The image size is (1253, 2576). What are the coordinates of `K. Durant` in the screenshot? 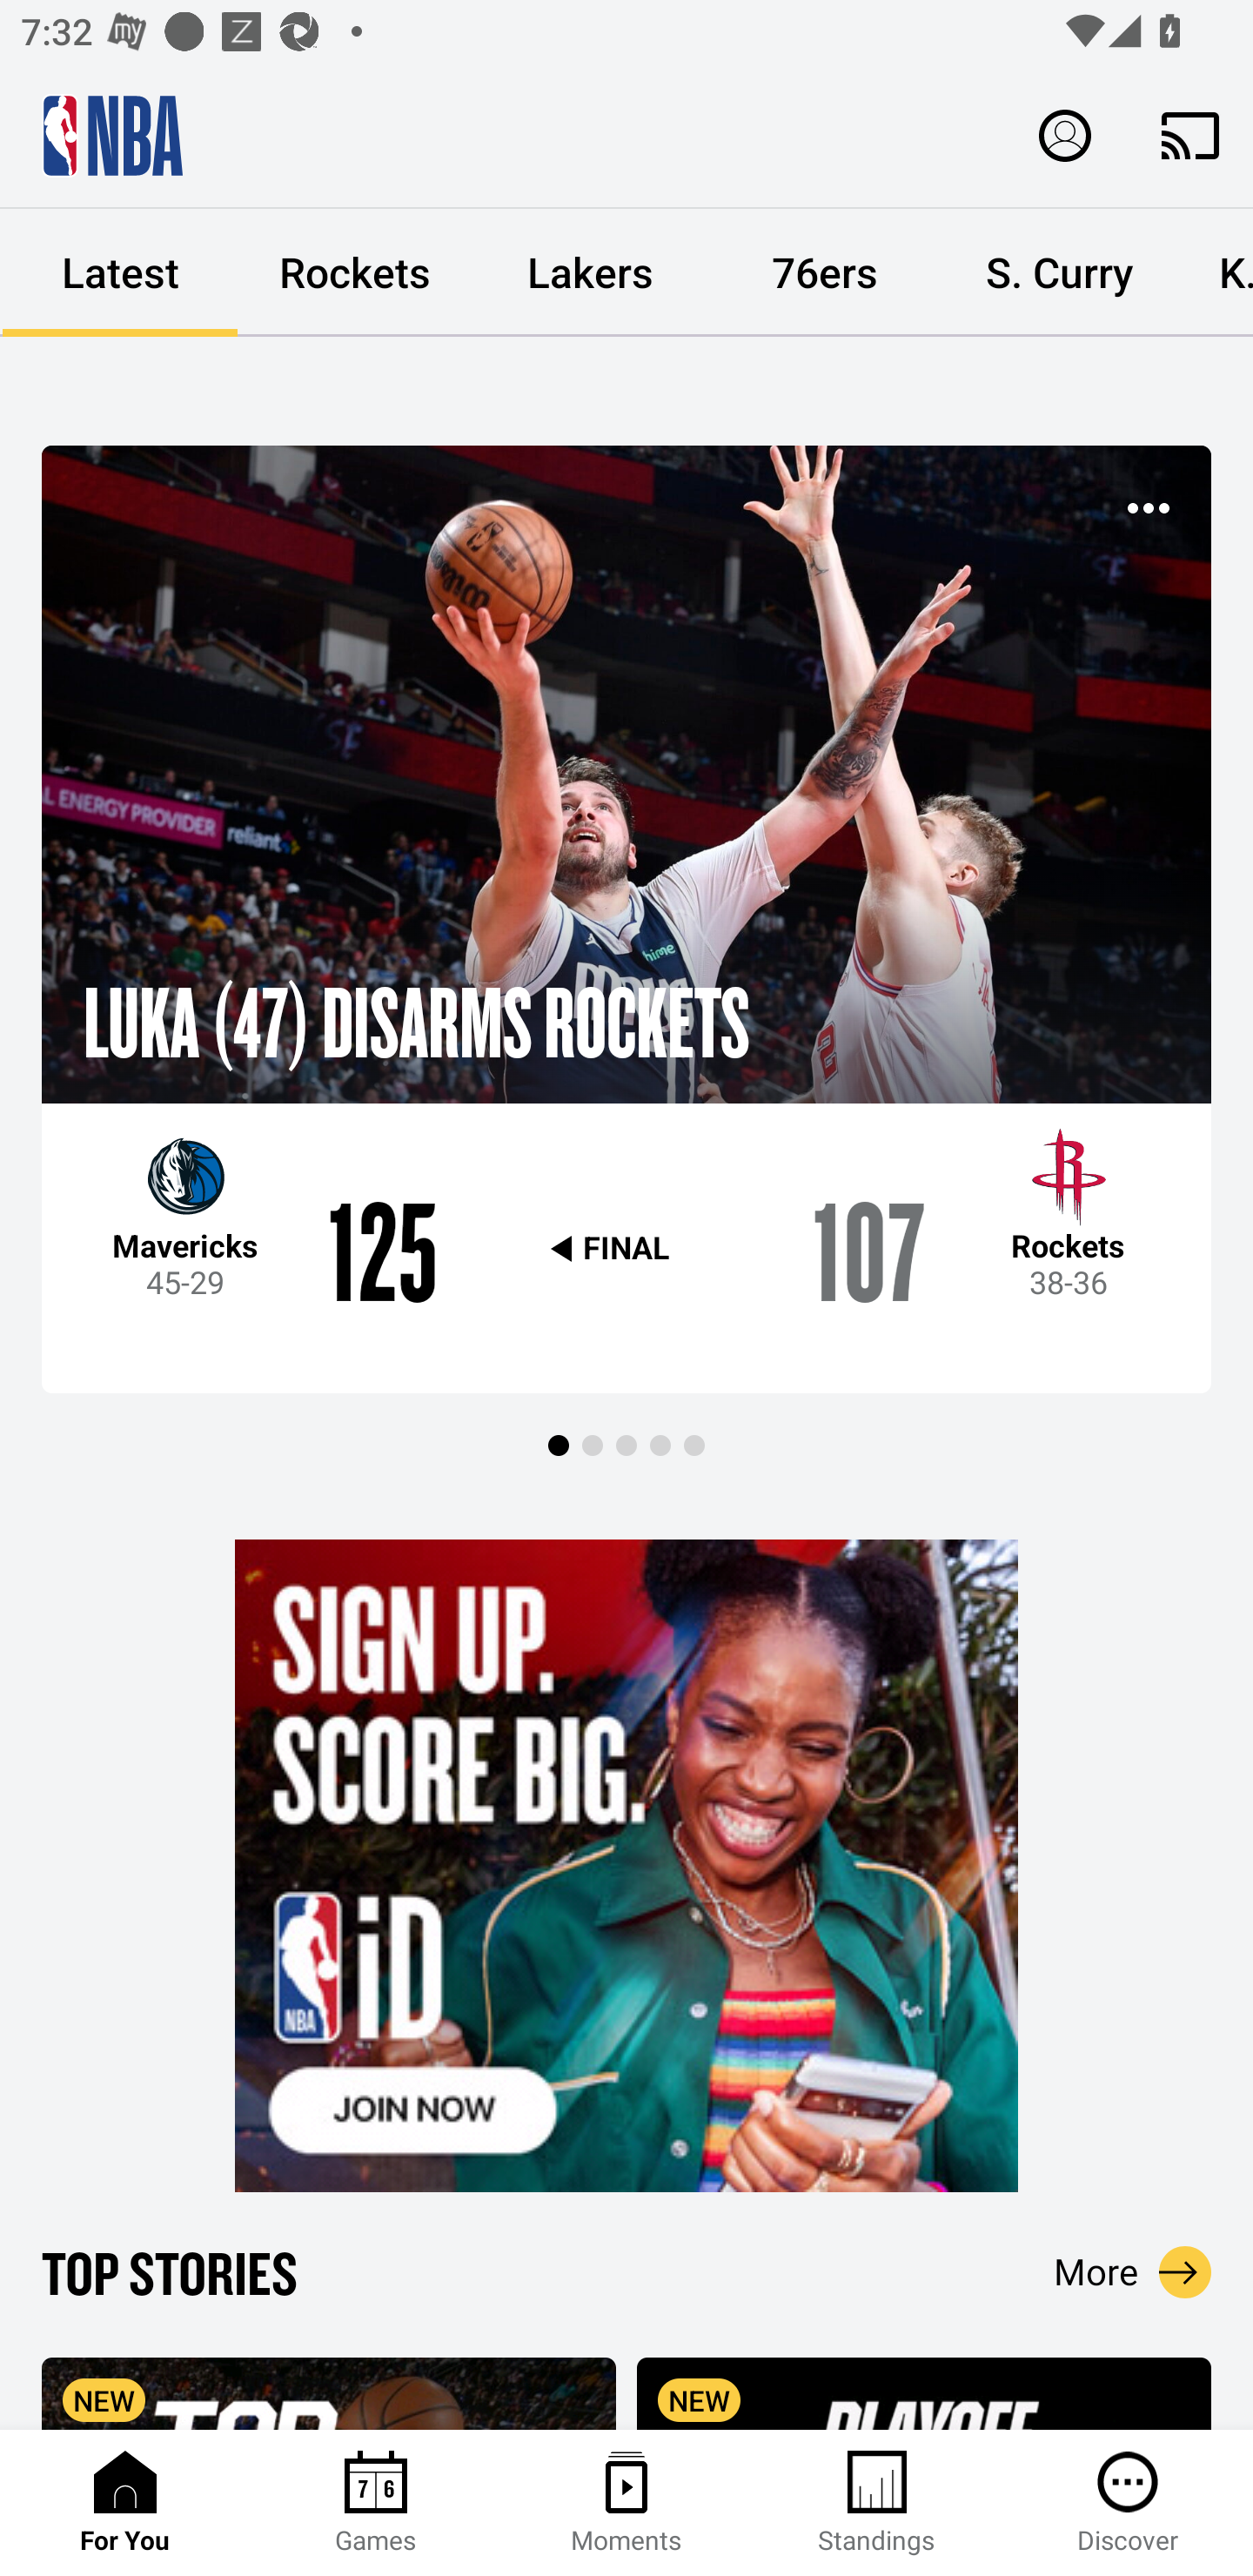 It's located at (1215, 273).